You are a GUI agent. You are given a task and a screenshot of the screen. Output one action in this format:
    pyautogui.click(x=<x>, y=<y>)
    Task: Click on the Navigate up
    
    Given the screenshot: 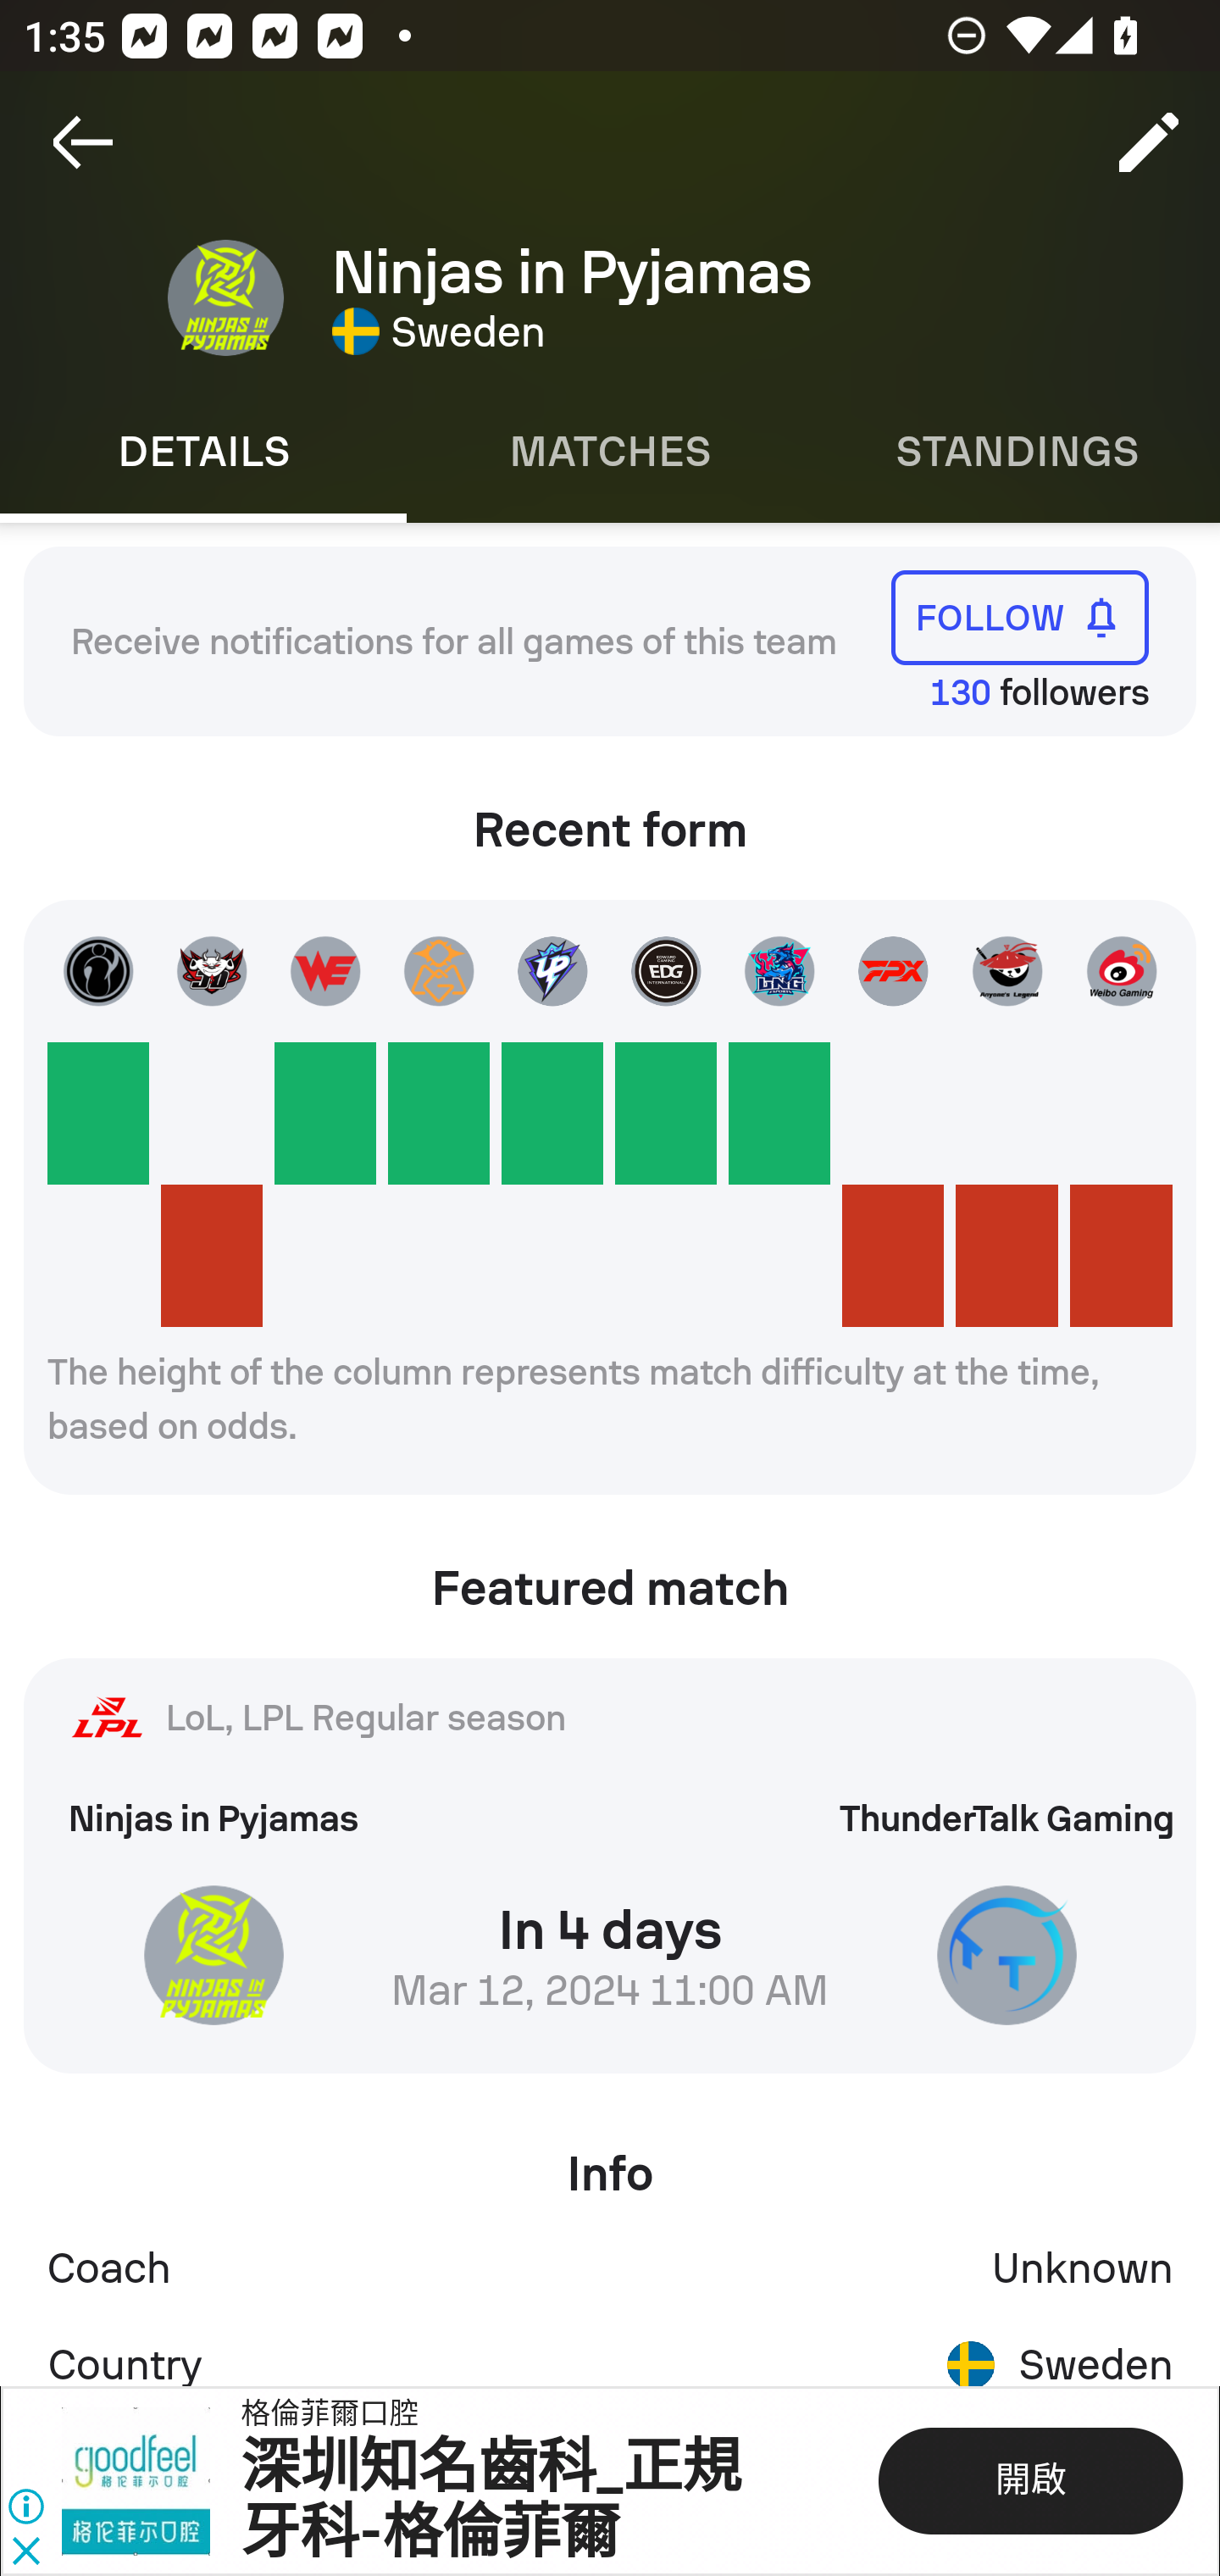 What is the action you would take?
    pyautogui.click(x=83, y=142)
    